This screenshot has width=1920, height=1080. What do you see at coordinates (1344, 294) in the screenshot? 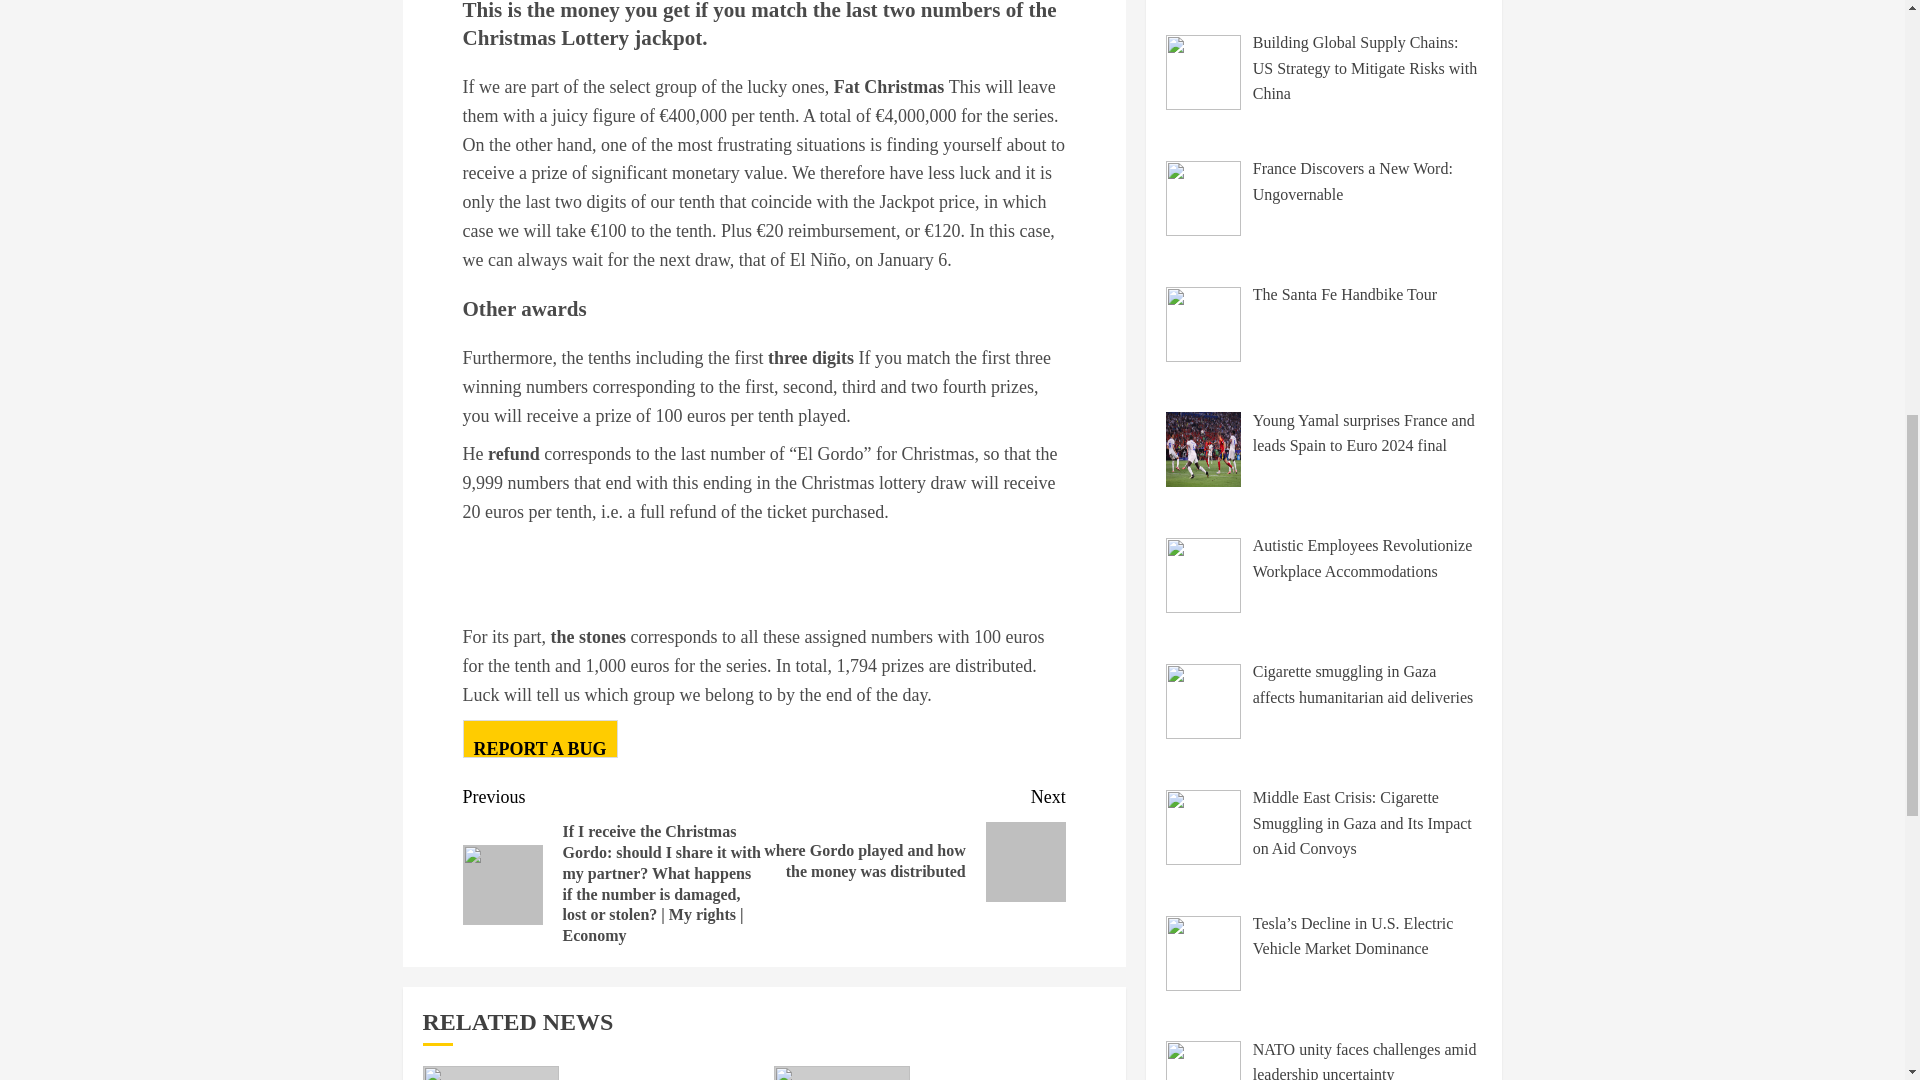
I see `The Santa Fe Handbike Tour` at bounding box center [1344, 294].